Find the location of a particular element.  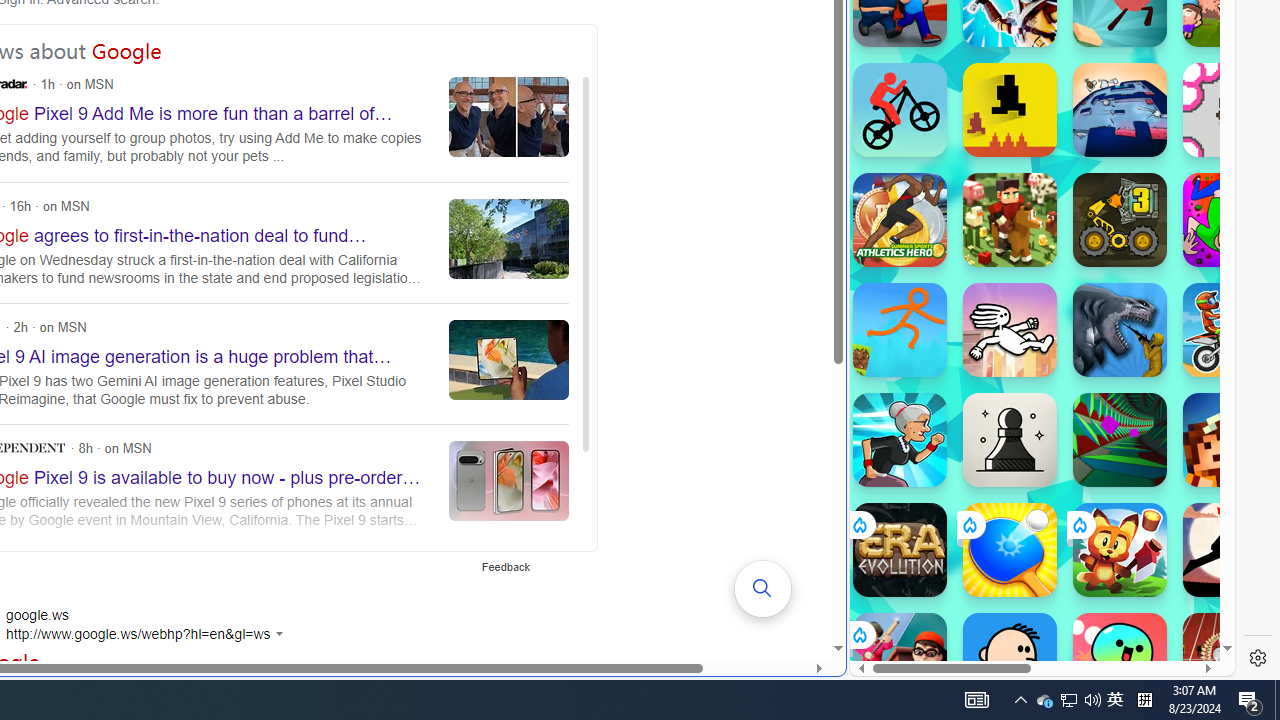

Hills of Steel Hills of Steel poki.com is located at coordinates (944, 245).